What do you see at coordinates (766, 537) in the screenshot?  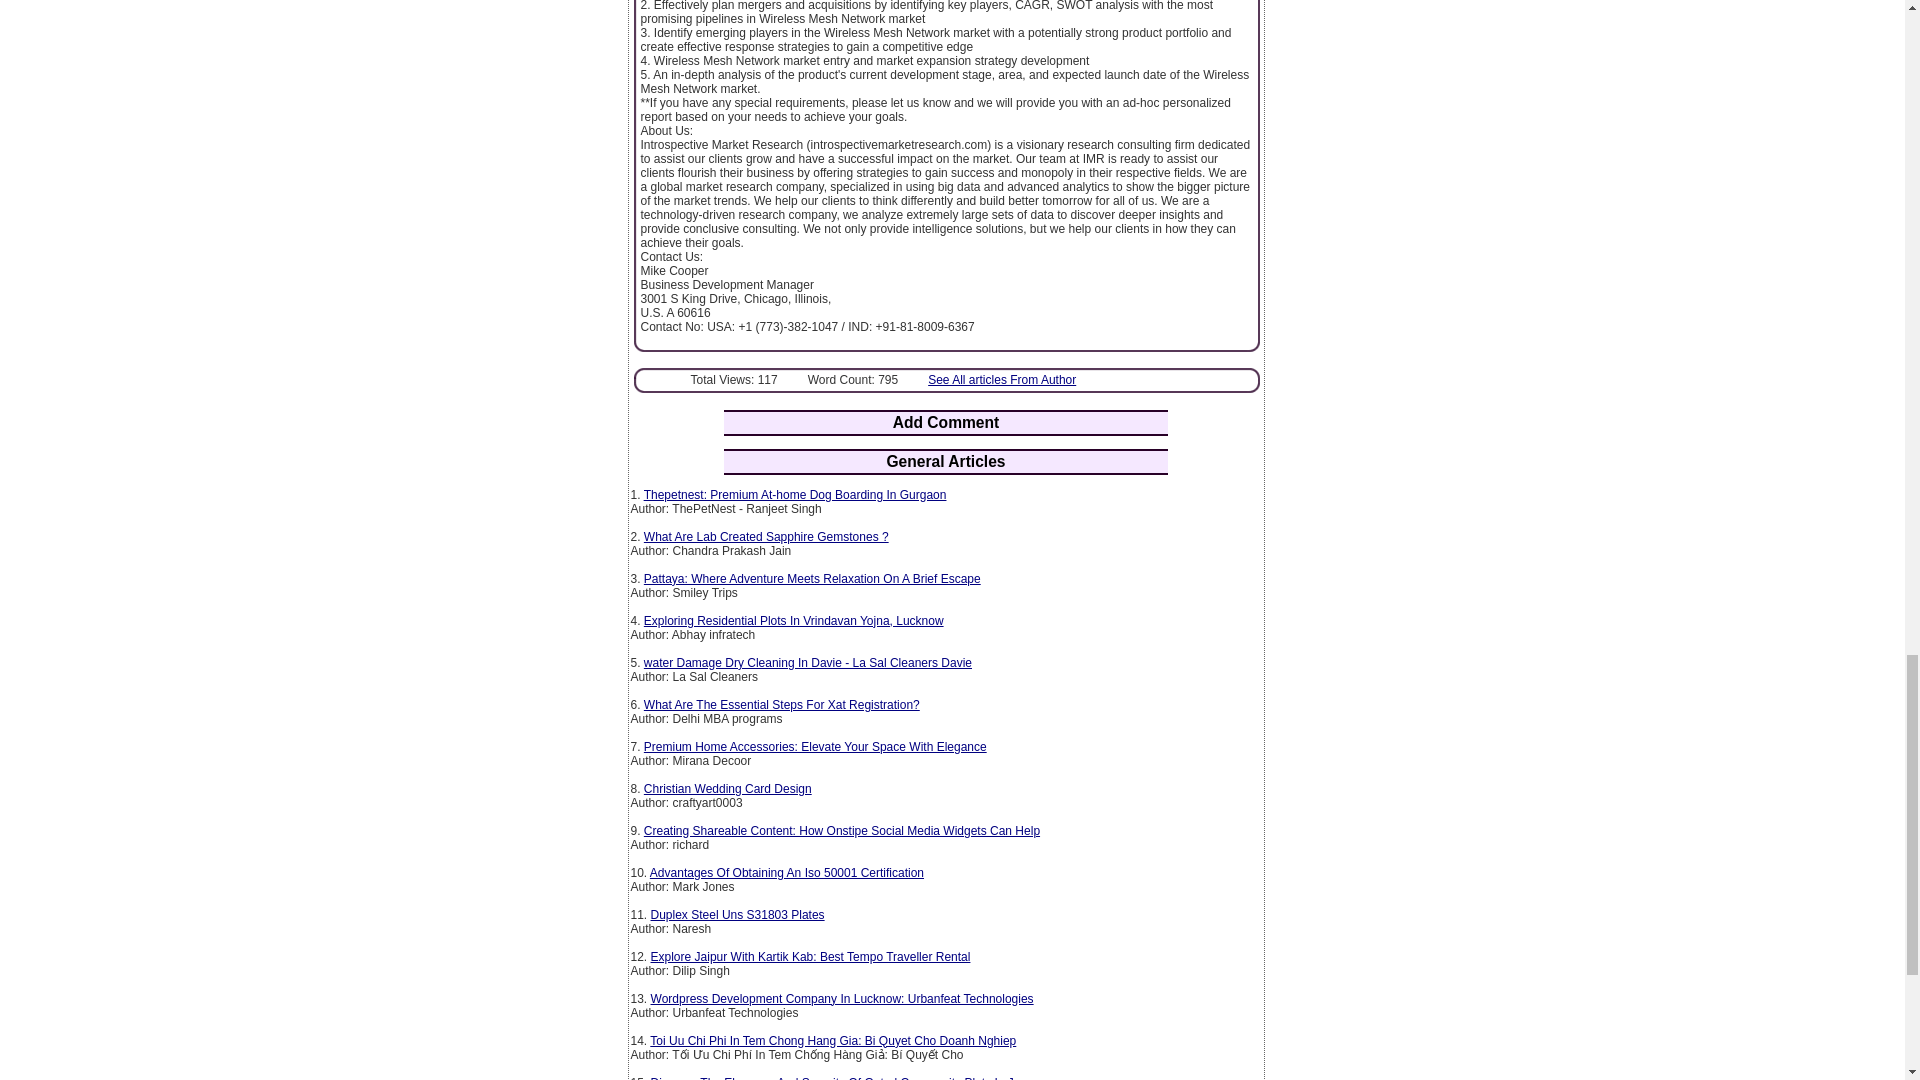 I see `What Are Lab Created Sapphire Gemstones ?` at bounding box center [766, 537].